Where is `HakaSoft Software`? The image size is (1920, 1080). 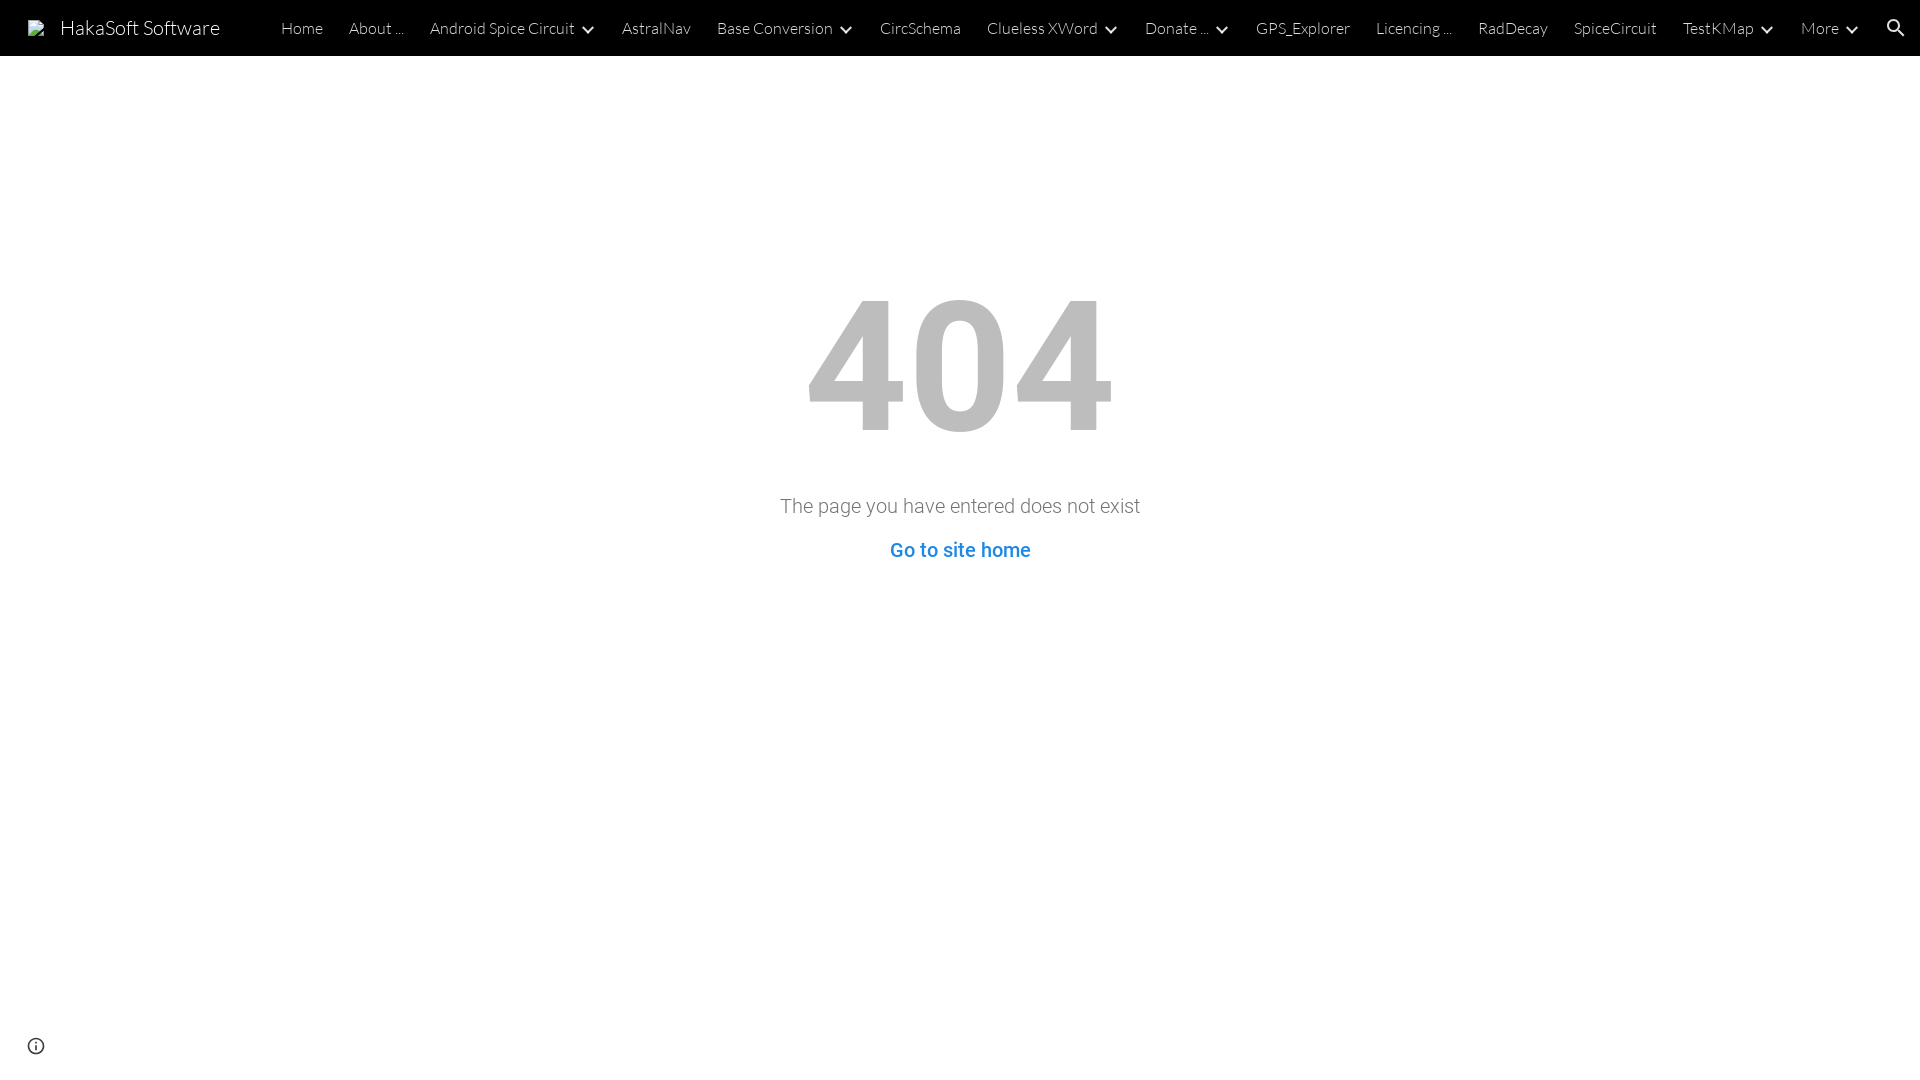
HakaSoft Software is located at coordinates (124, 26).